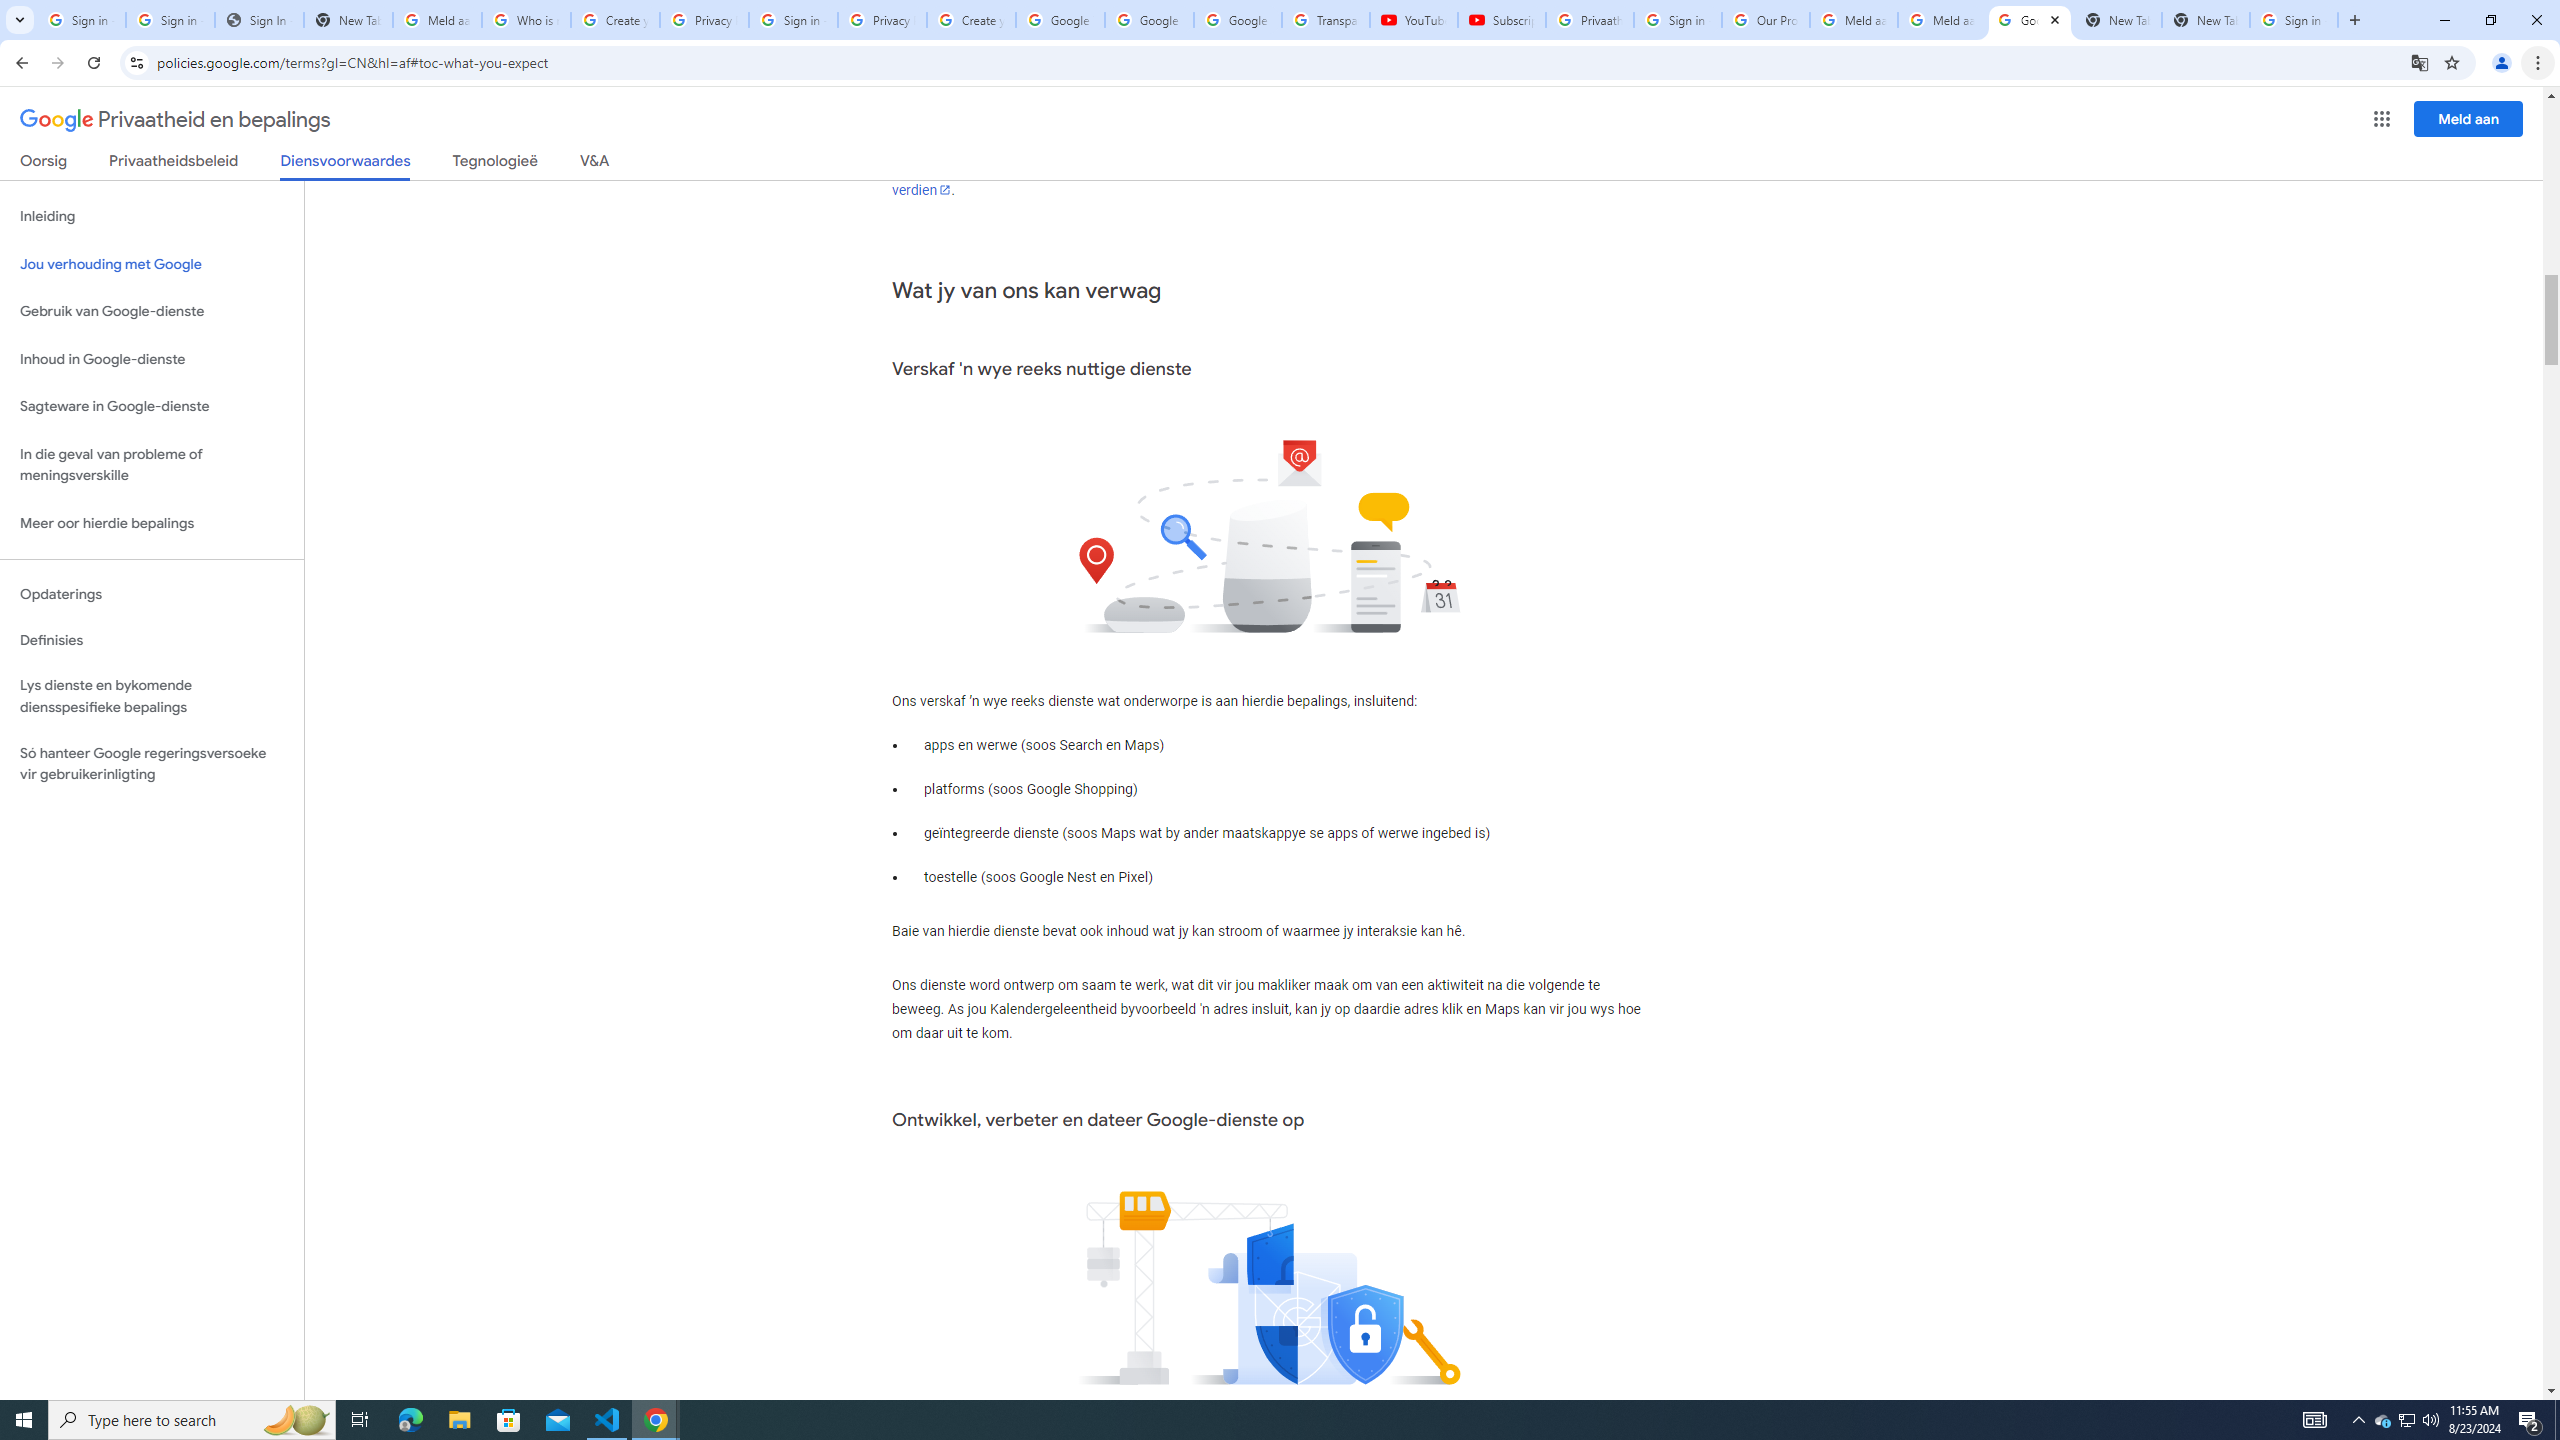 This screenshot has width=2560, height=1440. I want to click on Google-programme, so click(2382, 119).